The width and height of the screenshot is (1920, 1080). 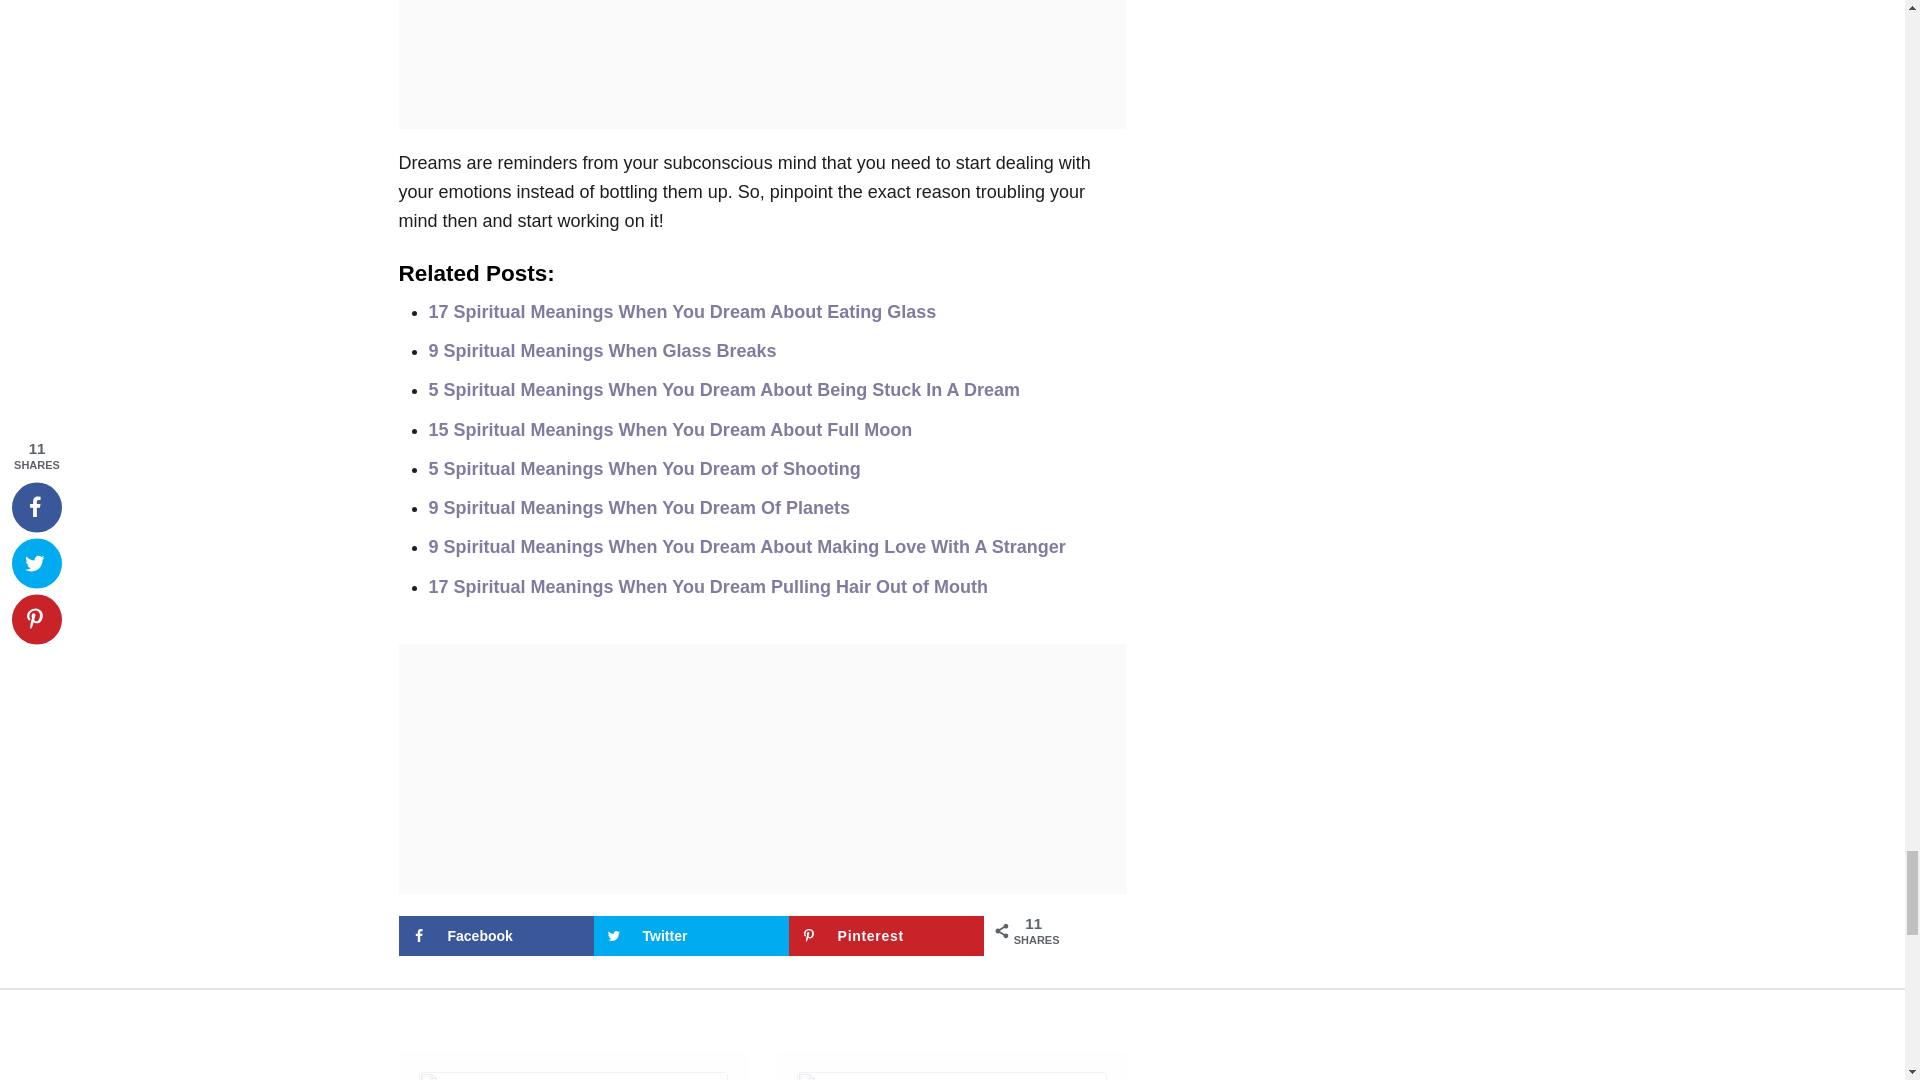 I want to click on Share on Facebook, so click(x=495, y=935).